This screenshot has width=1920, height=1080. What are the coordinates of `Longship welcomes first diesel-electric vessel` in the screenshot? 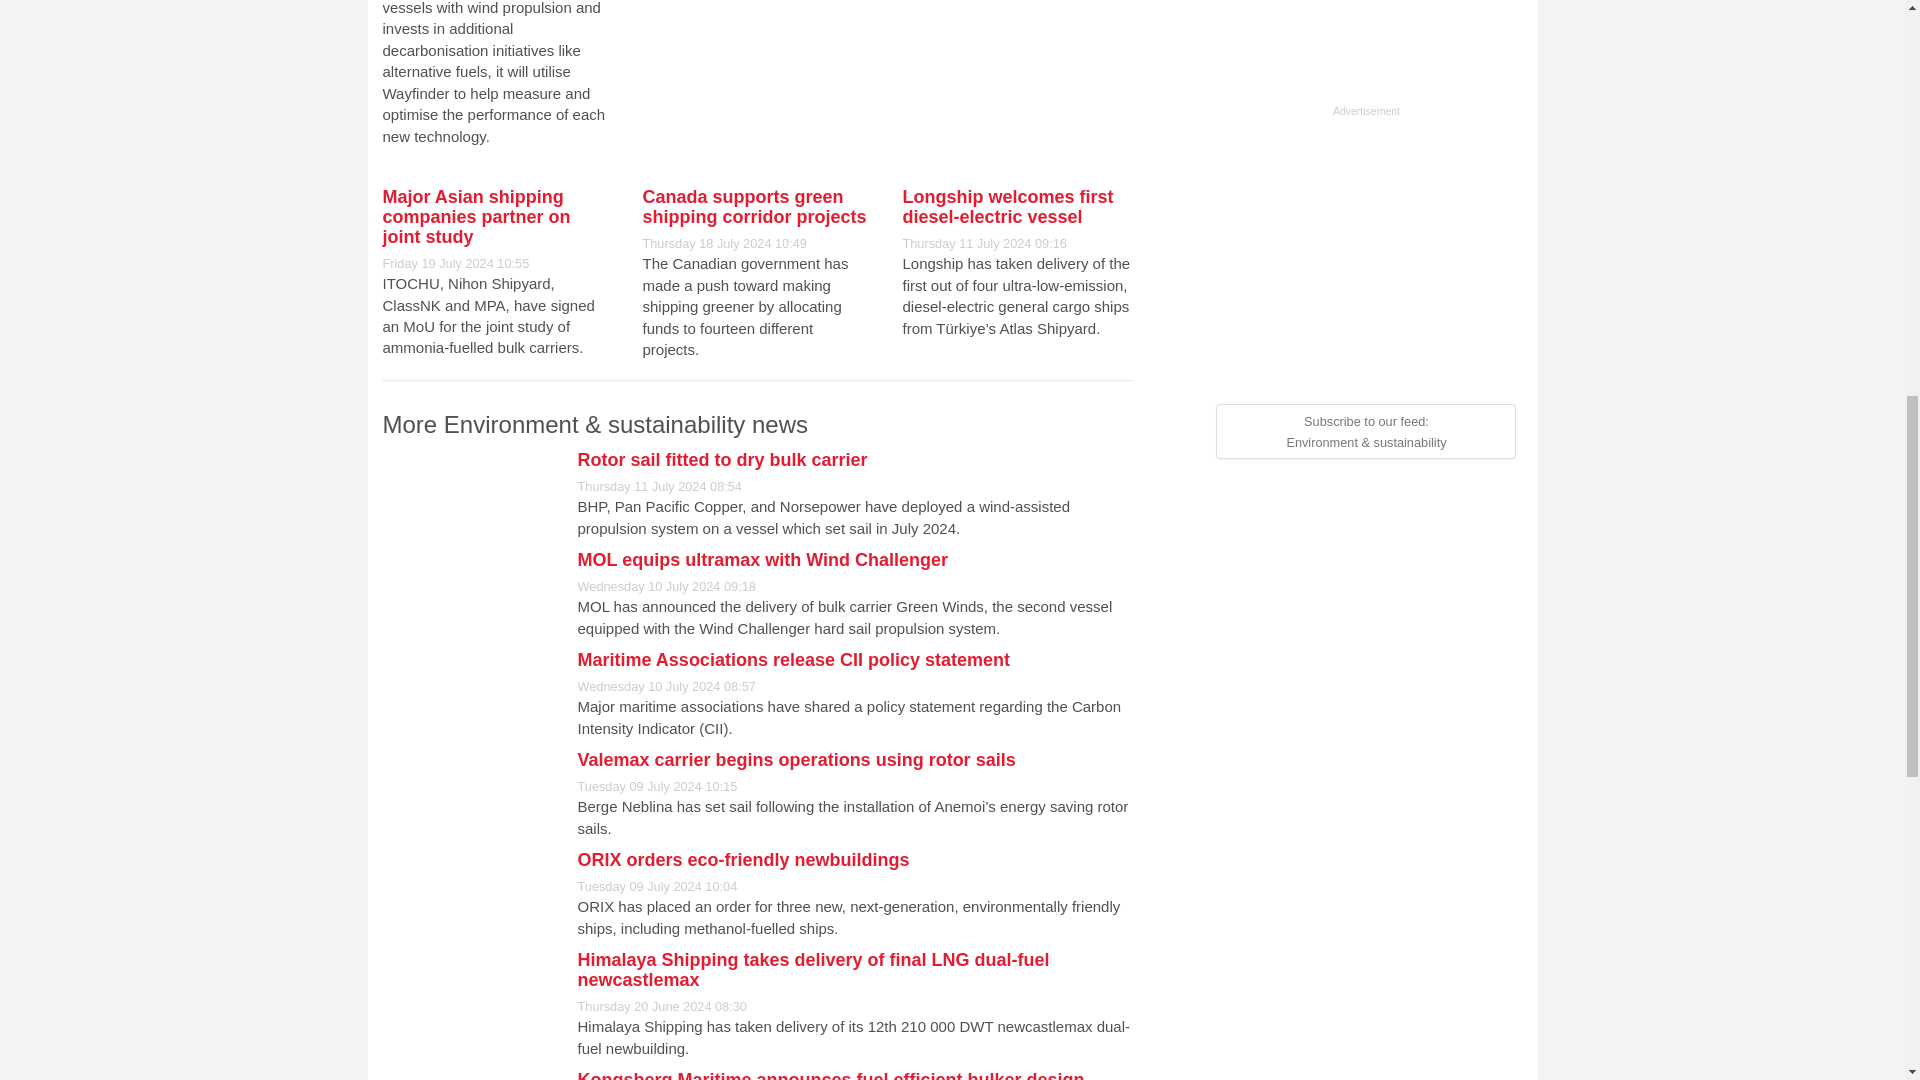 It's located at (1008, 206).